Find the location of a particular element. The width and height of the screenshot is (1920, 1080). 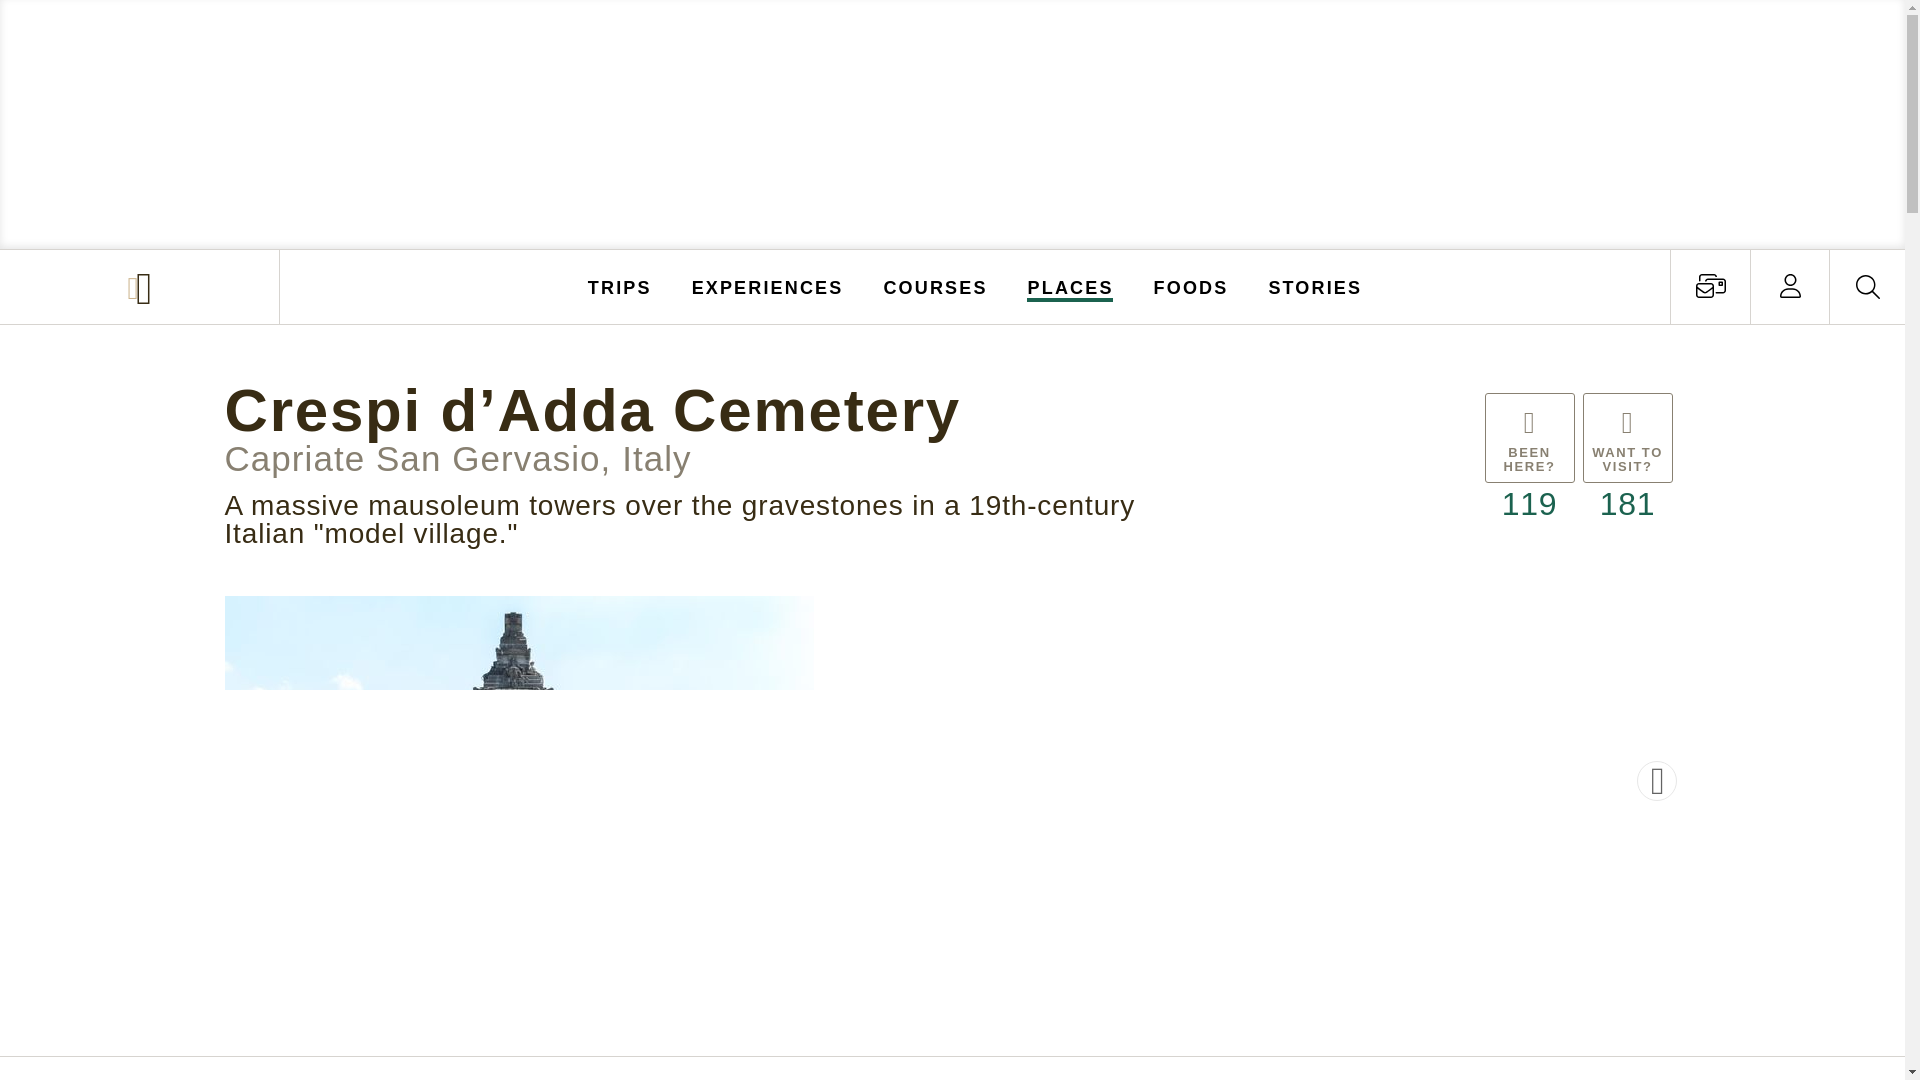

TRIPS is located at coordinates (620, 286).